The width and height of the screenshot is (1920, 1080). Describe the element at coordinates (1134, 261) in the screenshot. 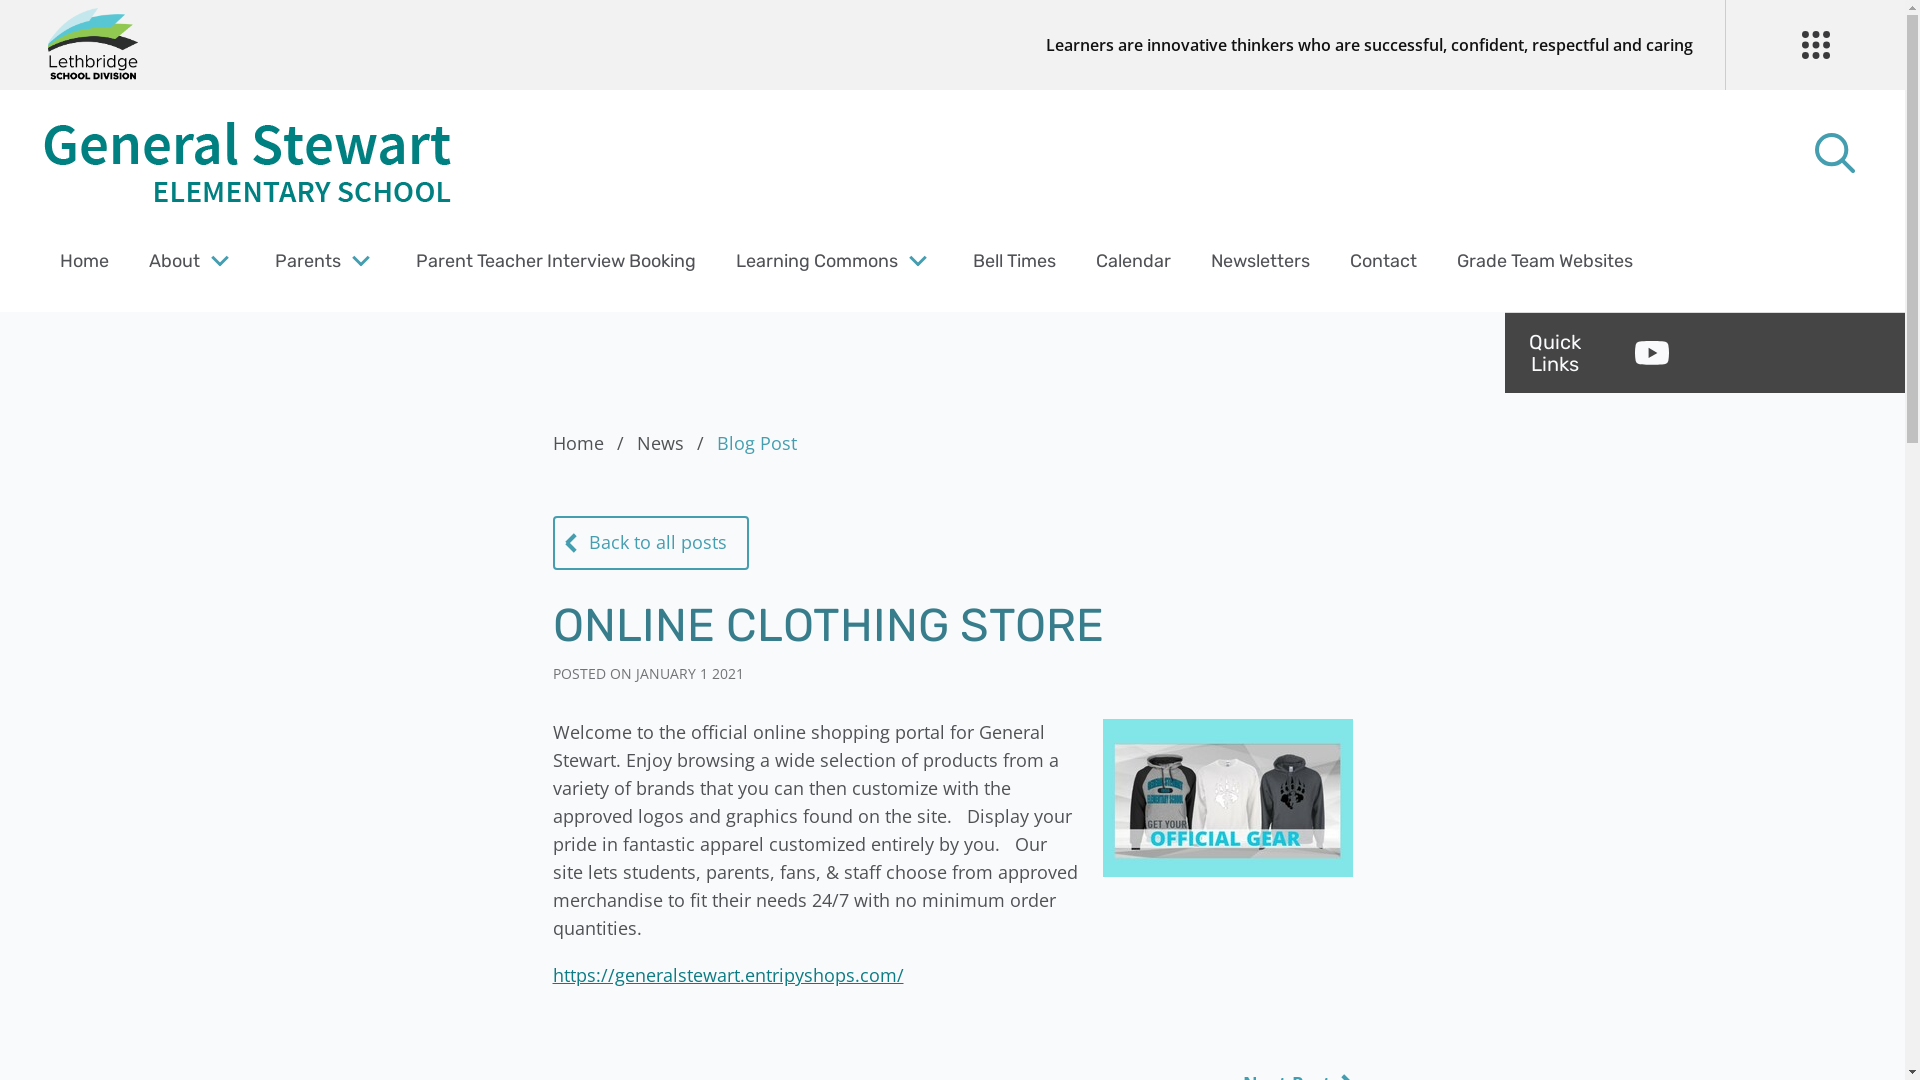

I see `Calendar` at that location.